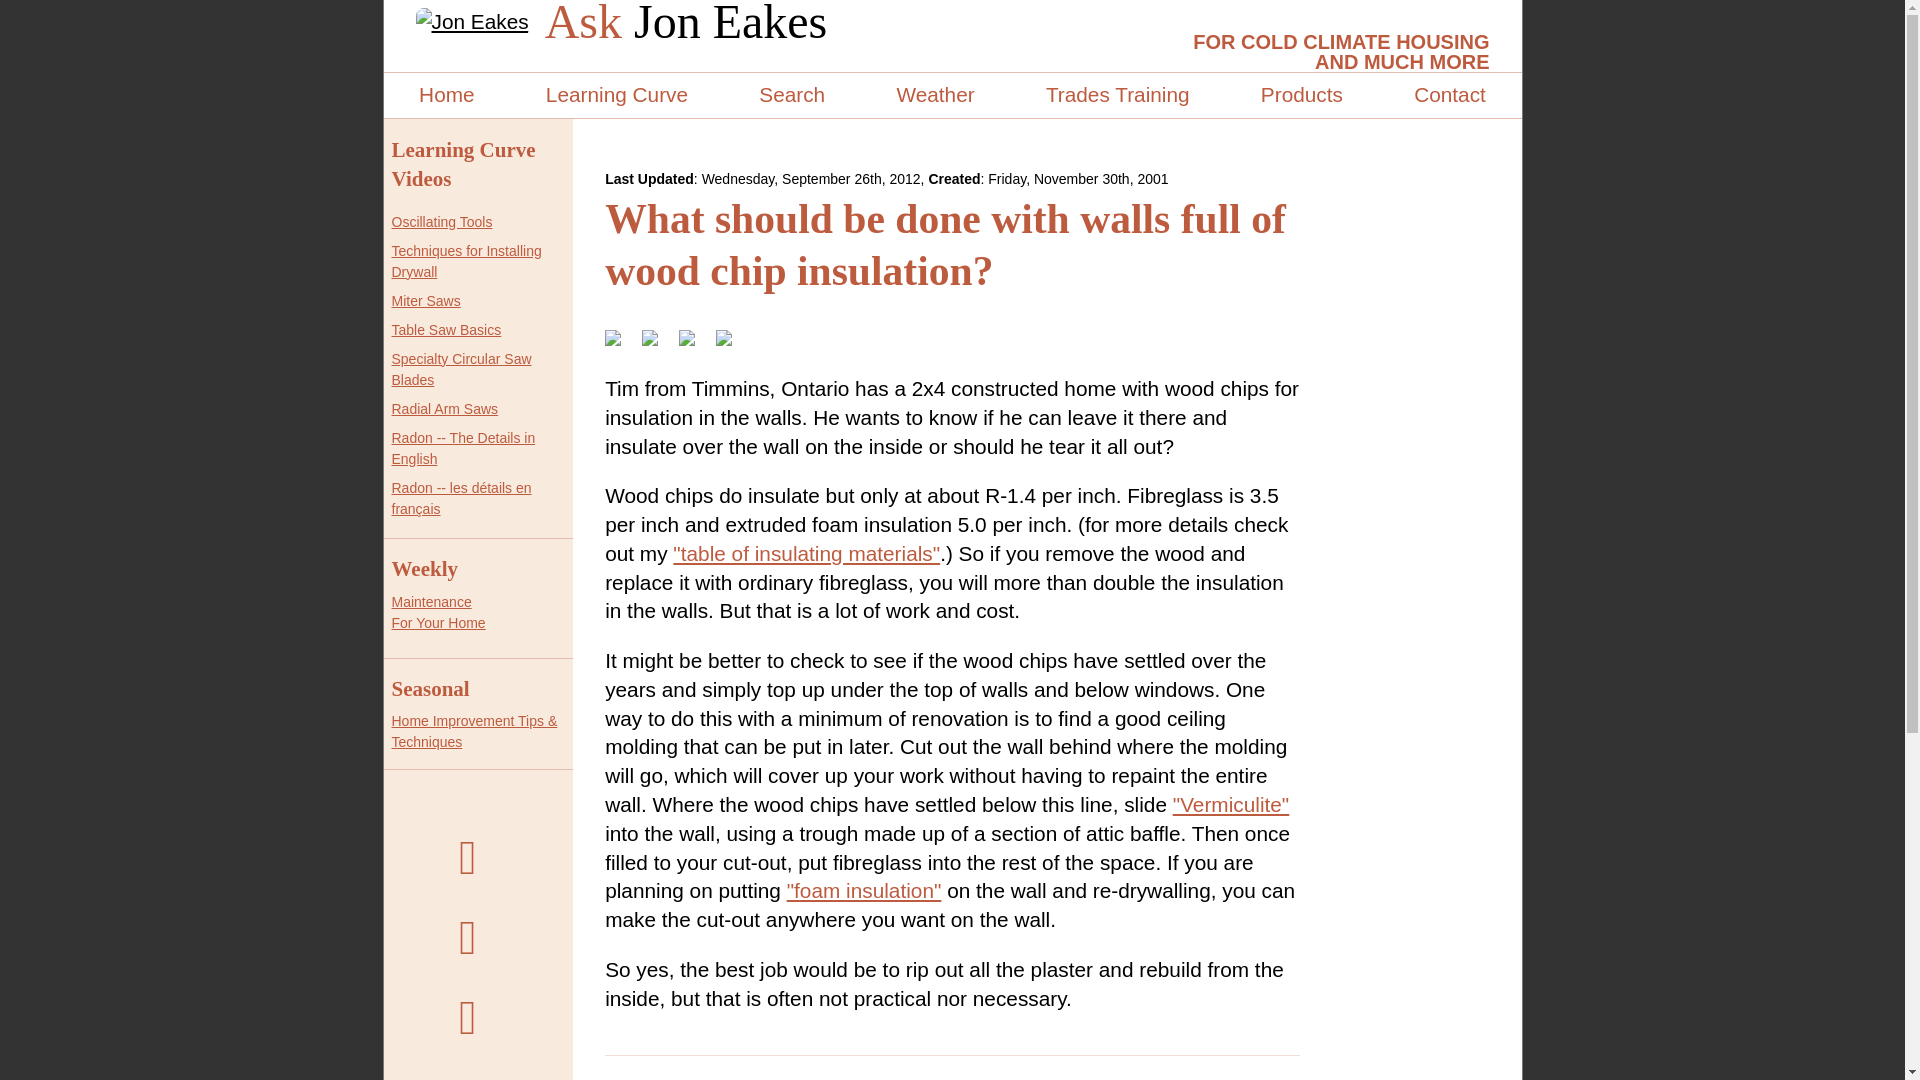 Image resolution: width=1920 pixels, height=1080 pixels. What do you see at coordinates (1302, 95) in the screenshot?
I see `Oscillating Tools` at bounding box center [1302, 95].